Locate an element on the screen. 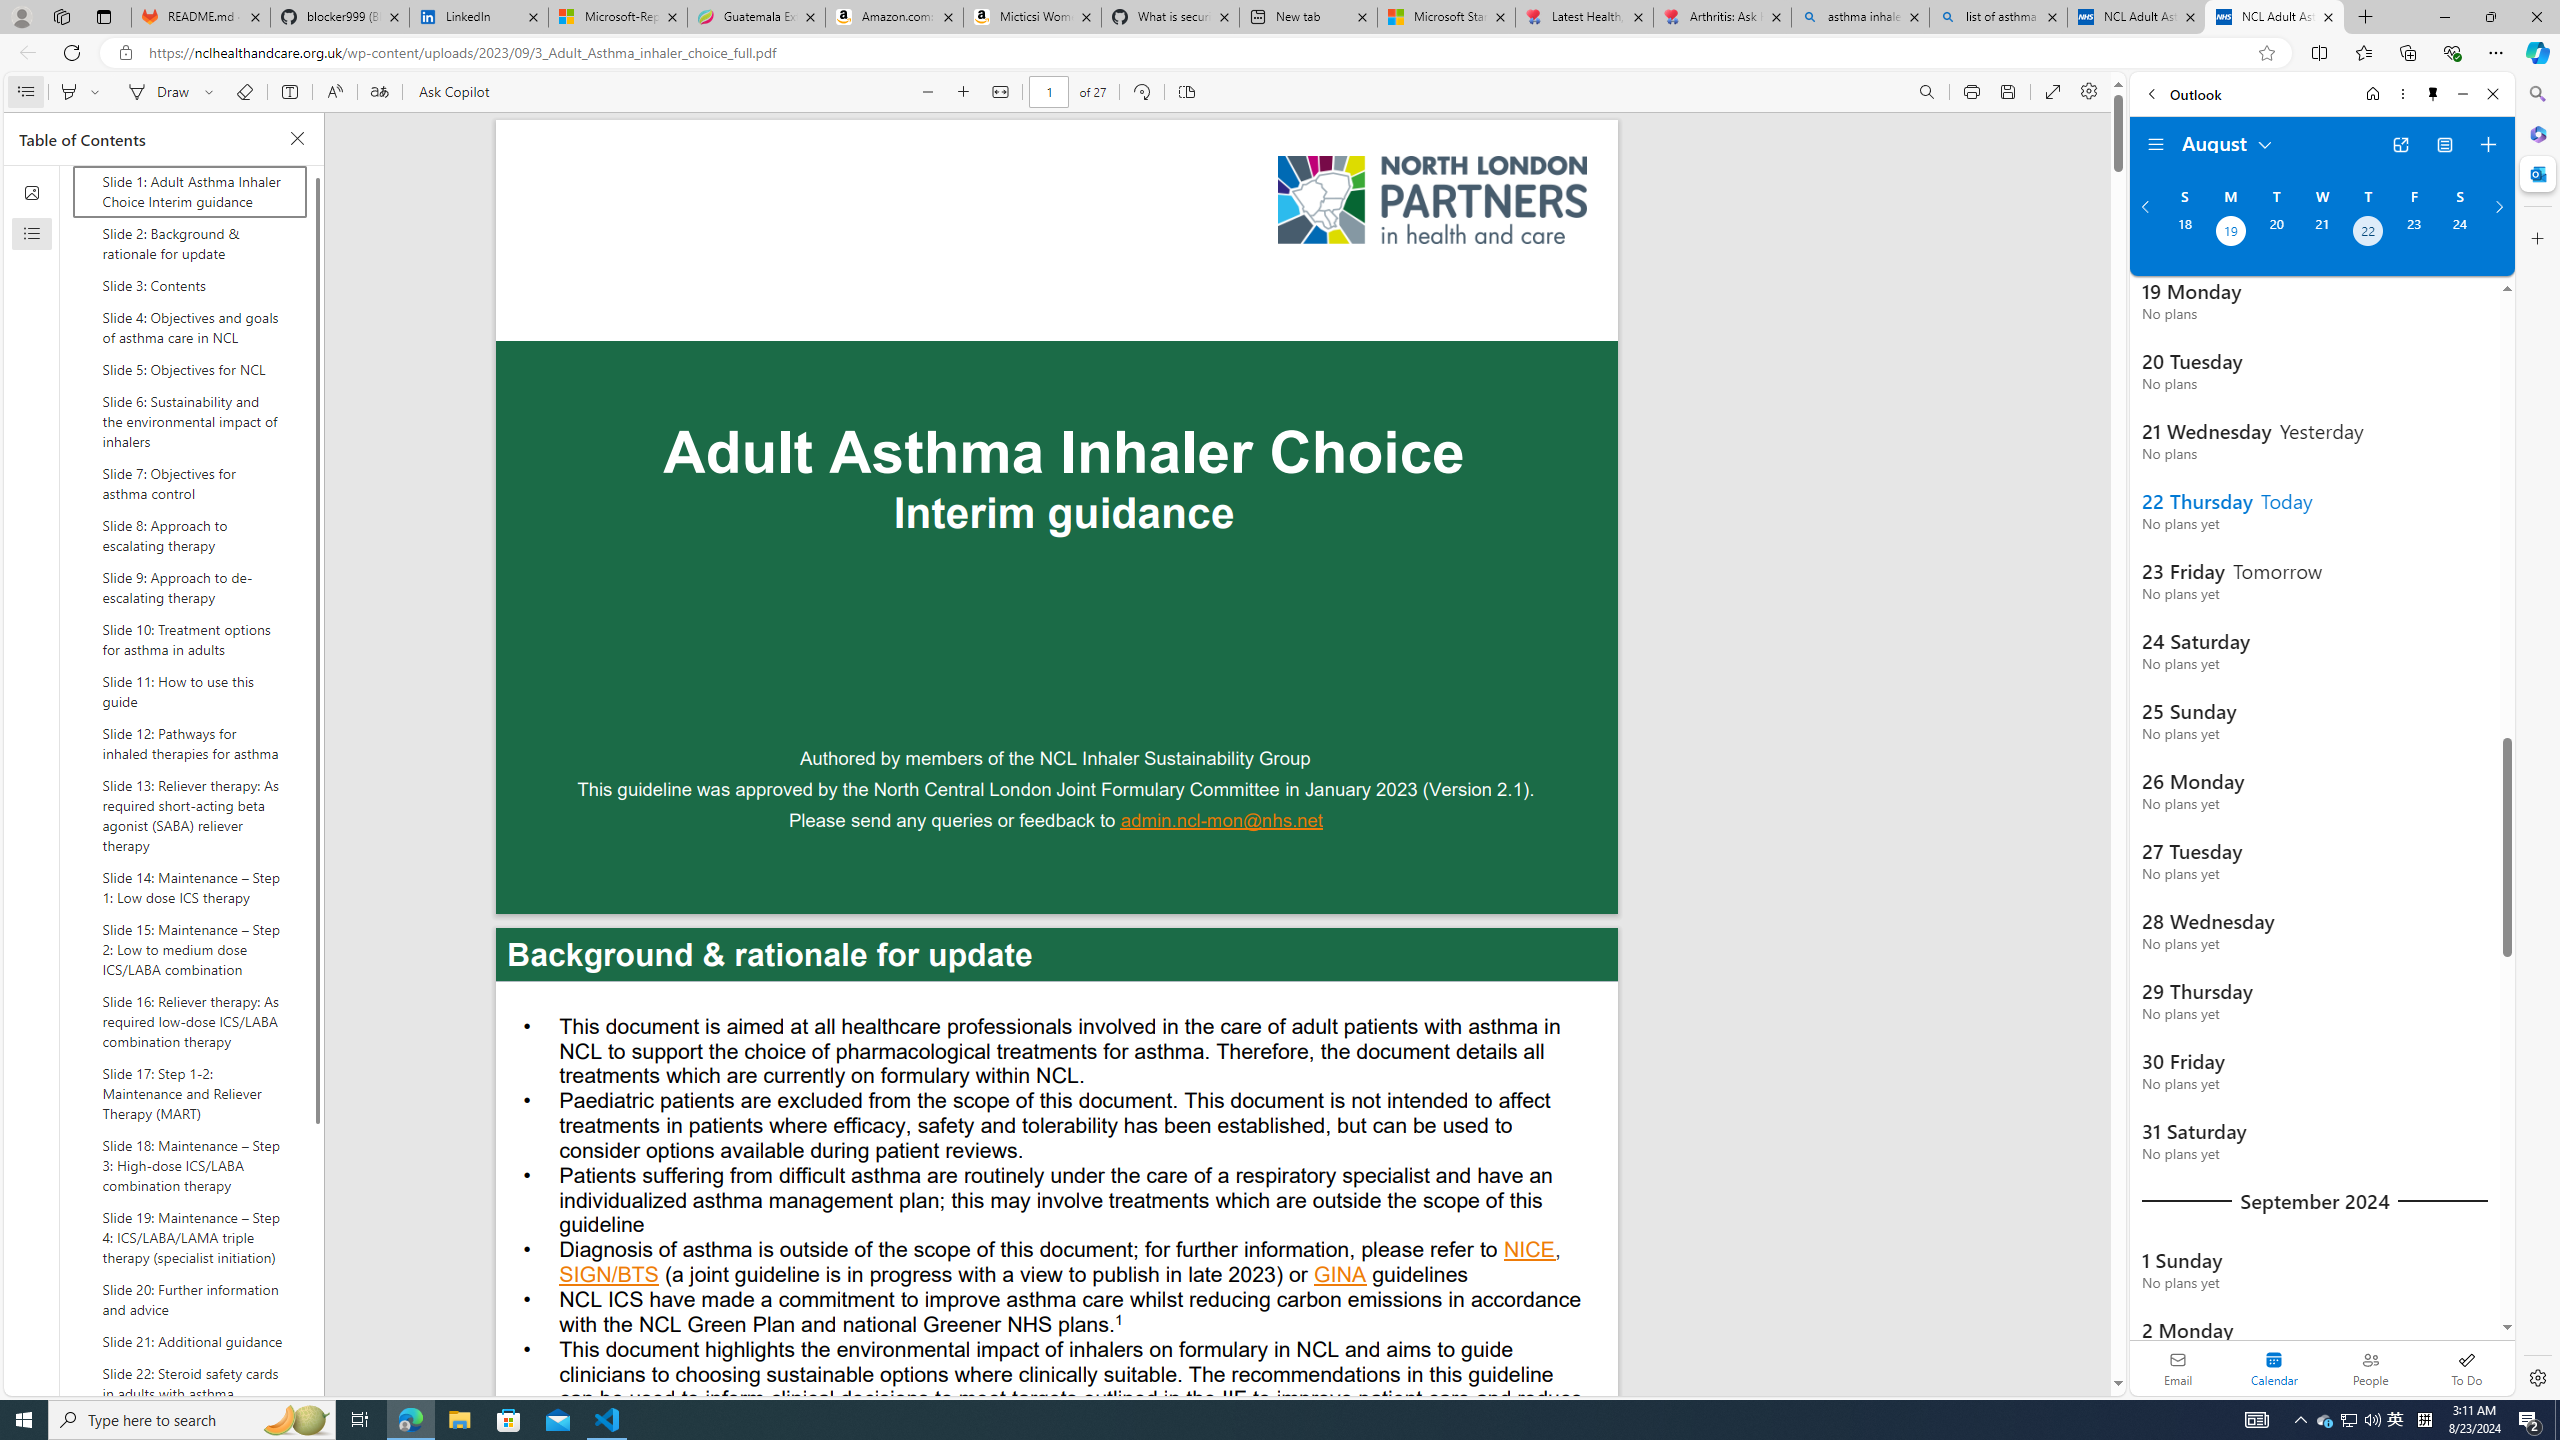 This screenshot has height=1440, width=2560. Translate is located at coordinates (378, 92).